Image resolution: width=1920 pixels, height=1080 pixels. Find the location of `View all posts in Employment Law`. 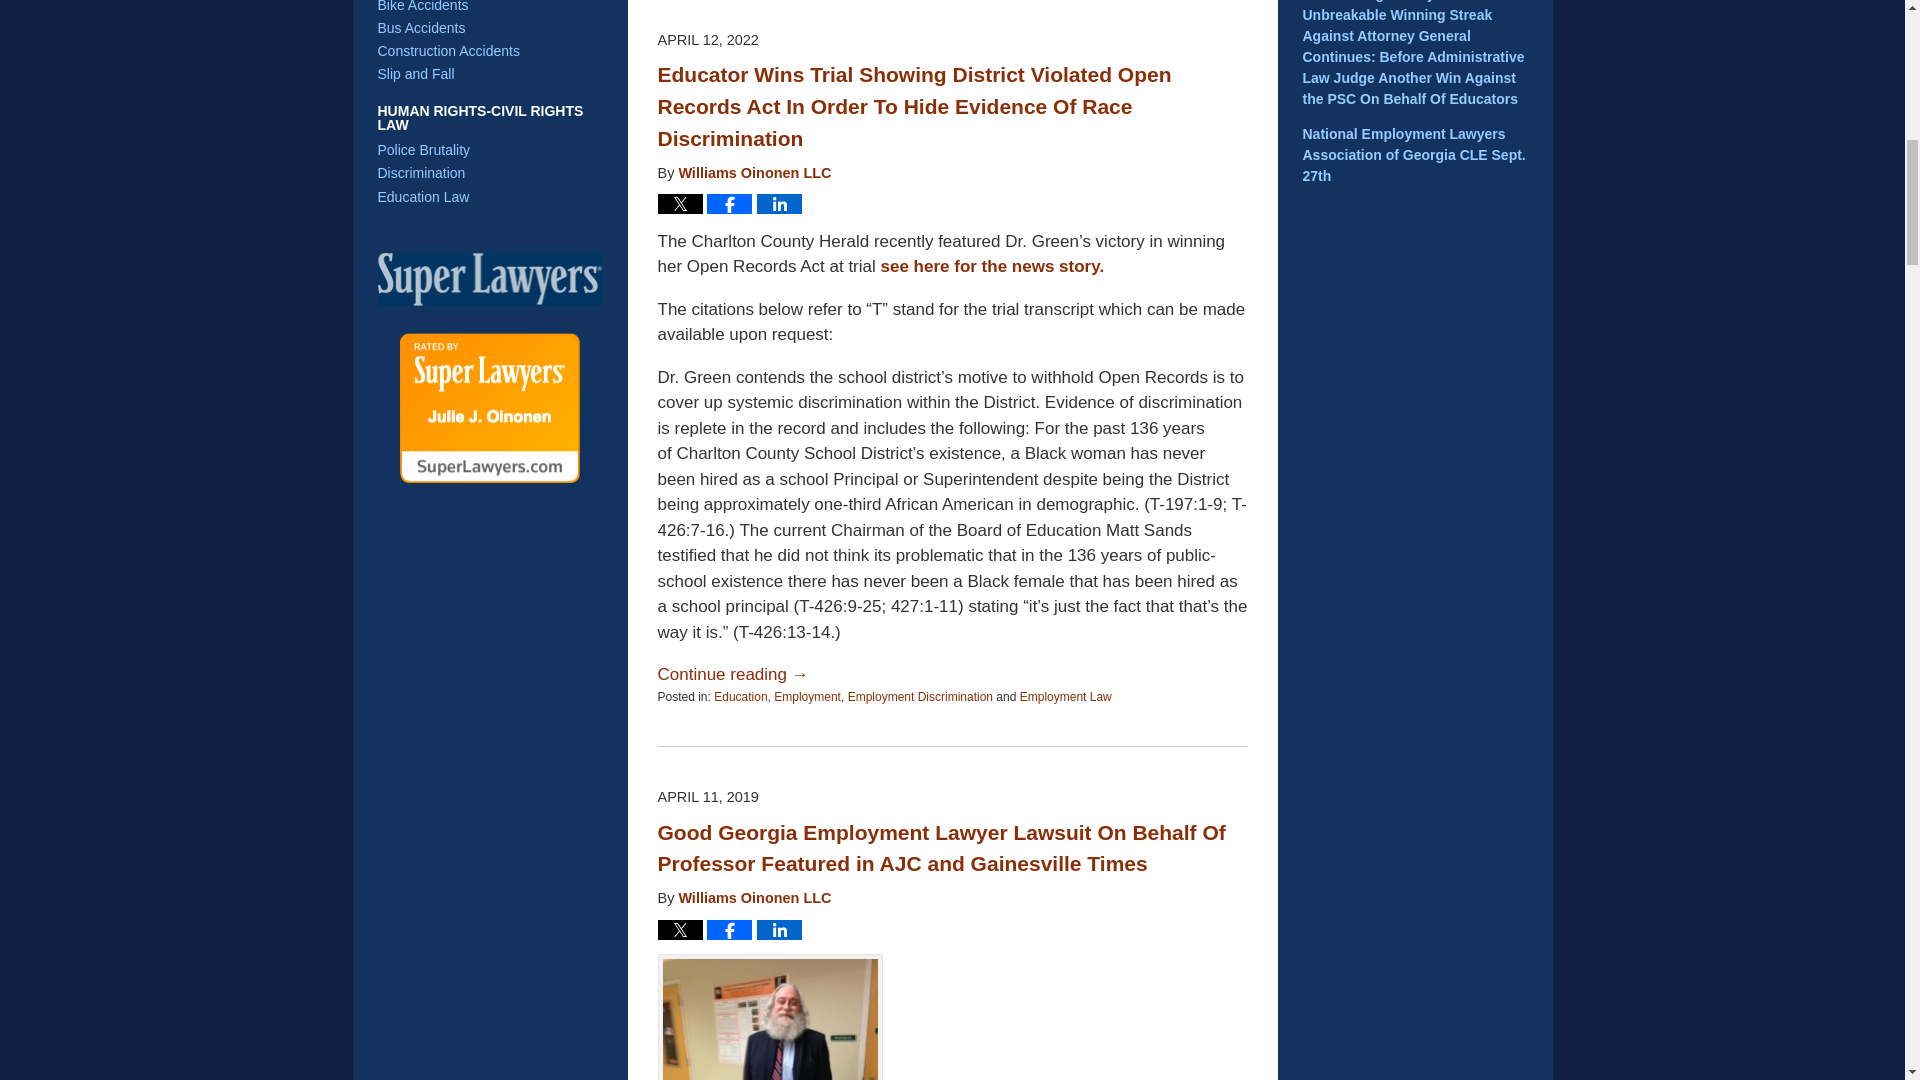

View all posts in Employment Law is located at coordinates (1065, 697).